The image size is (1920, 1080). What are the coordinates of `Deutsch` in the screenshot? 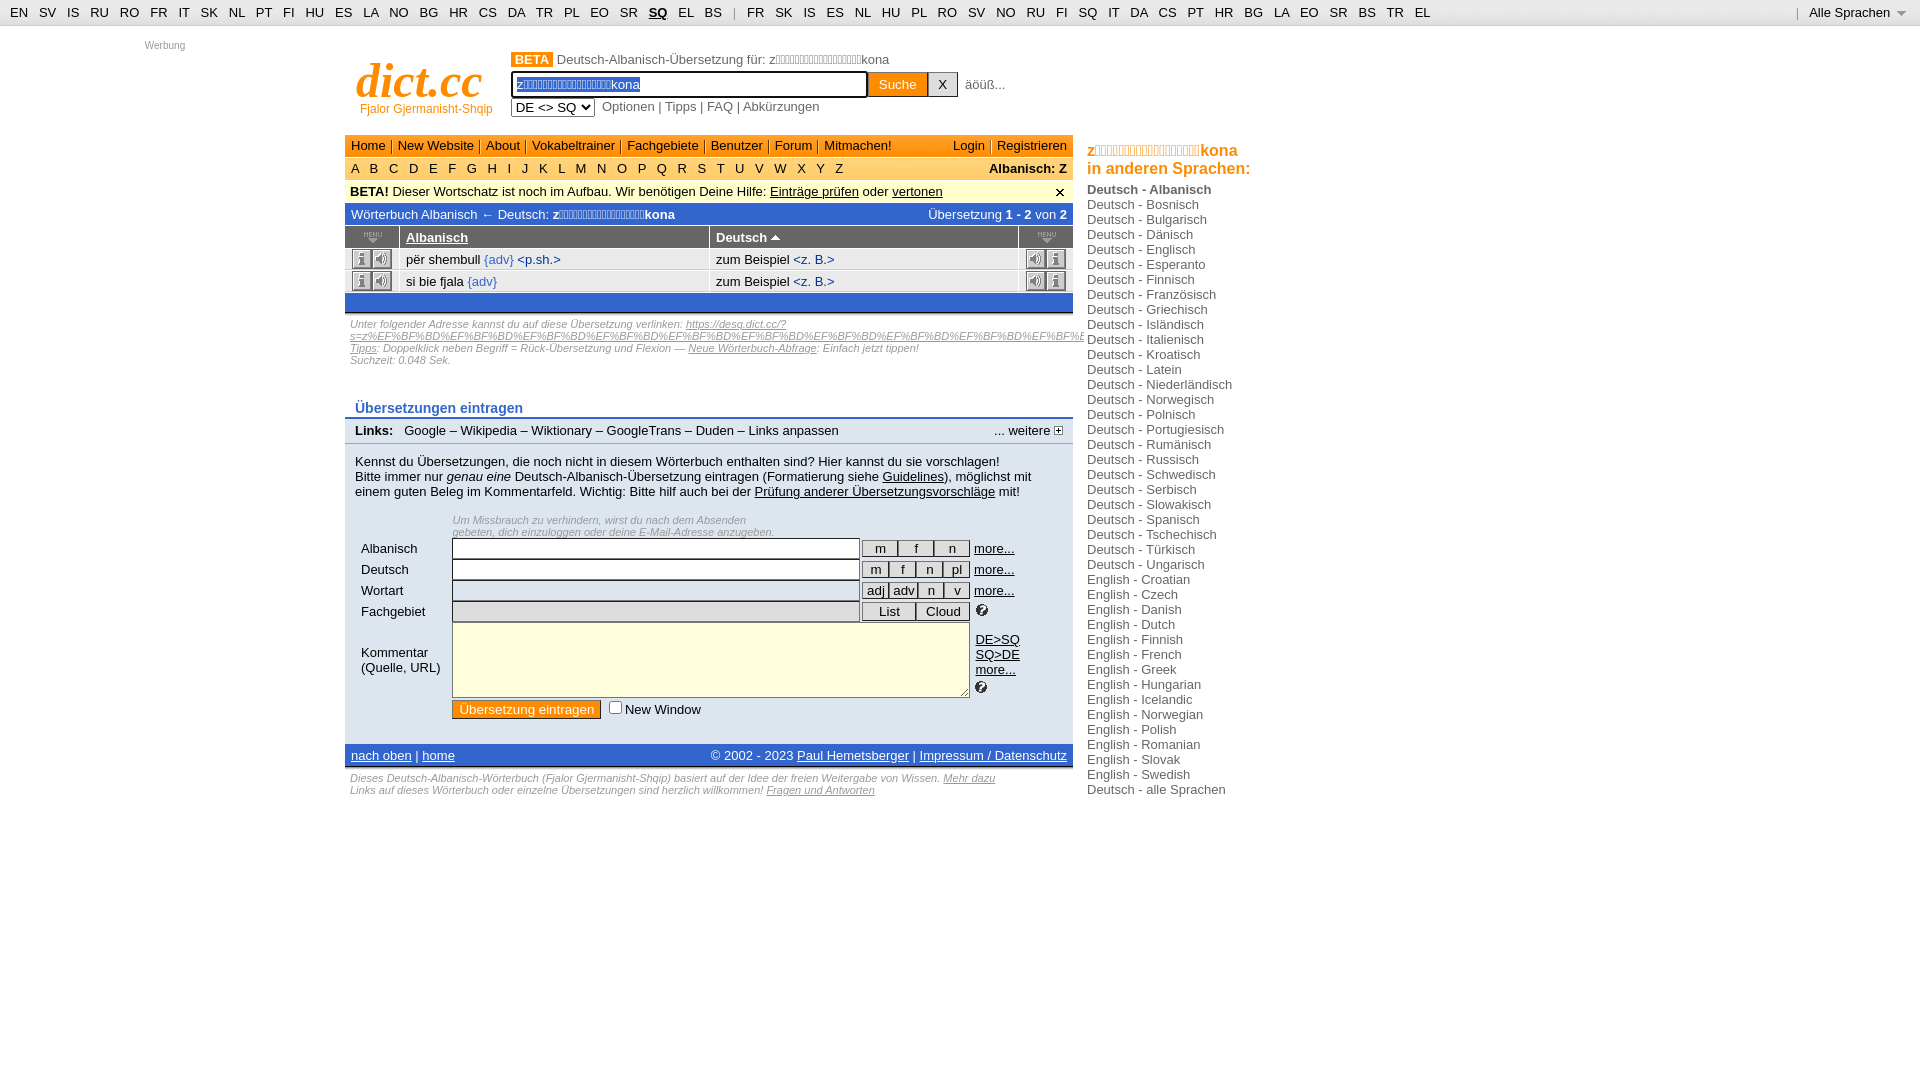 It's located at (385, 570).